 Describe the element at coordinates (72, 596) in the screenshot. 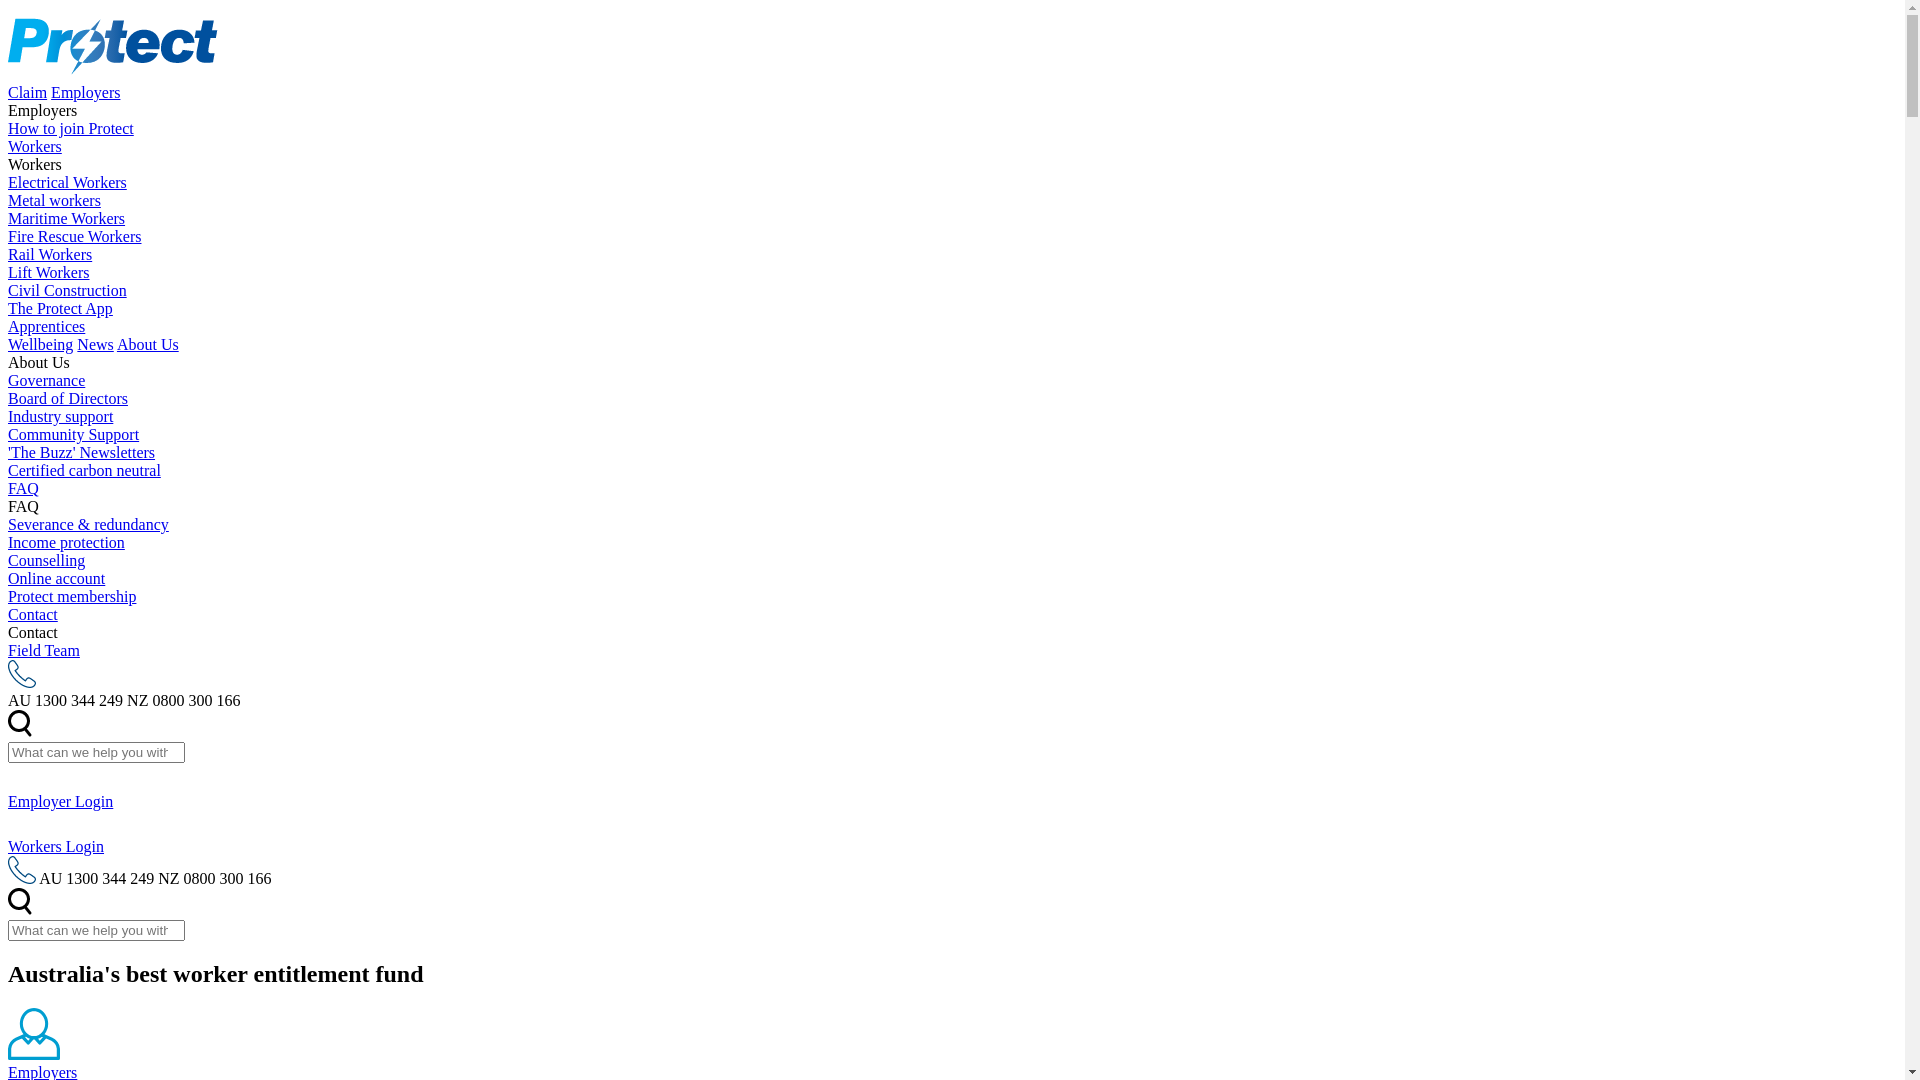

I see `Protect membership` at that location.